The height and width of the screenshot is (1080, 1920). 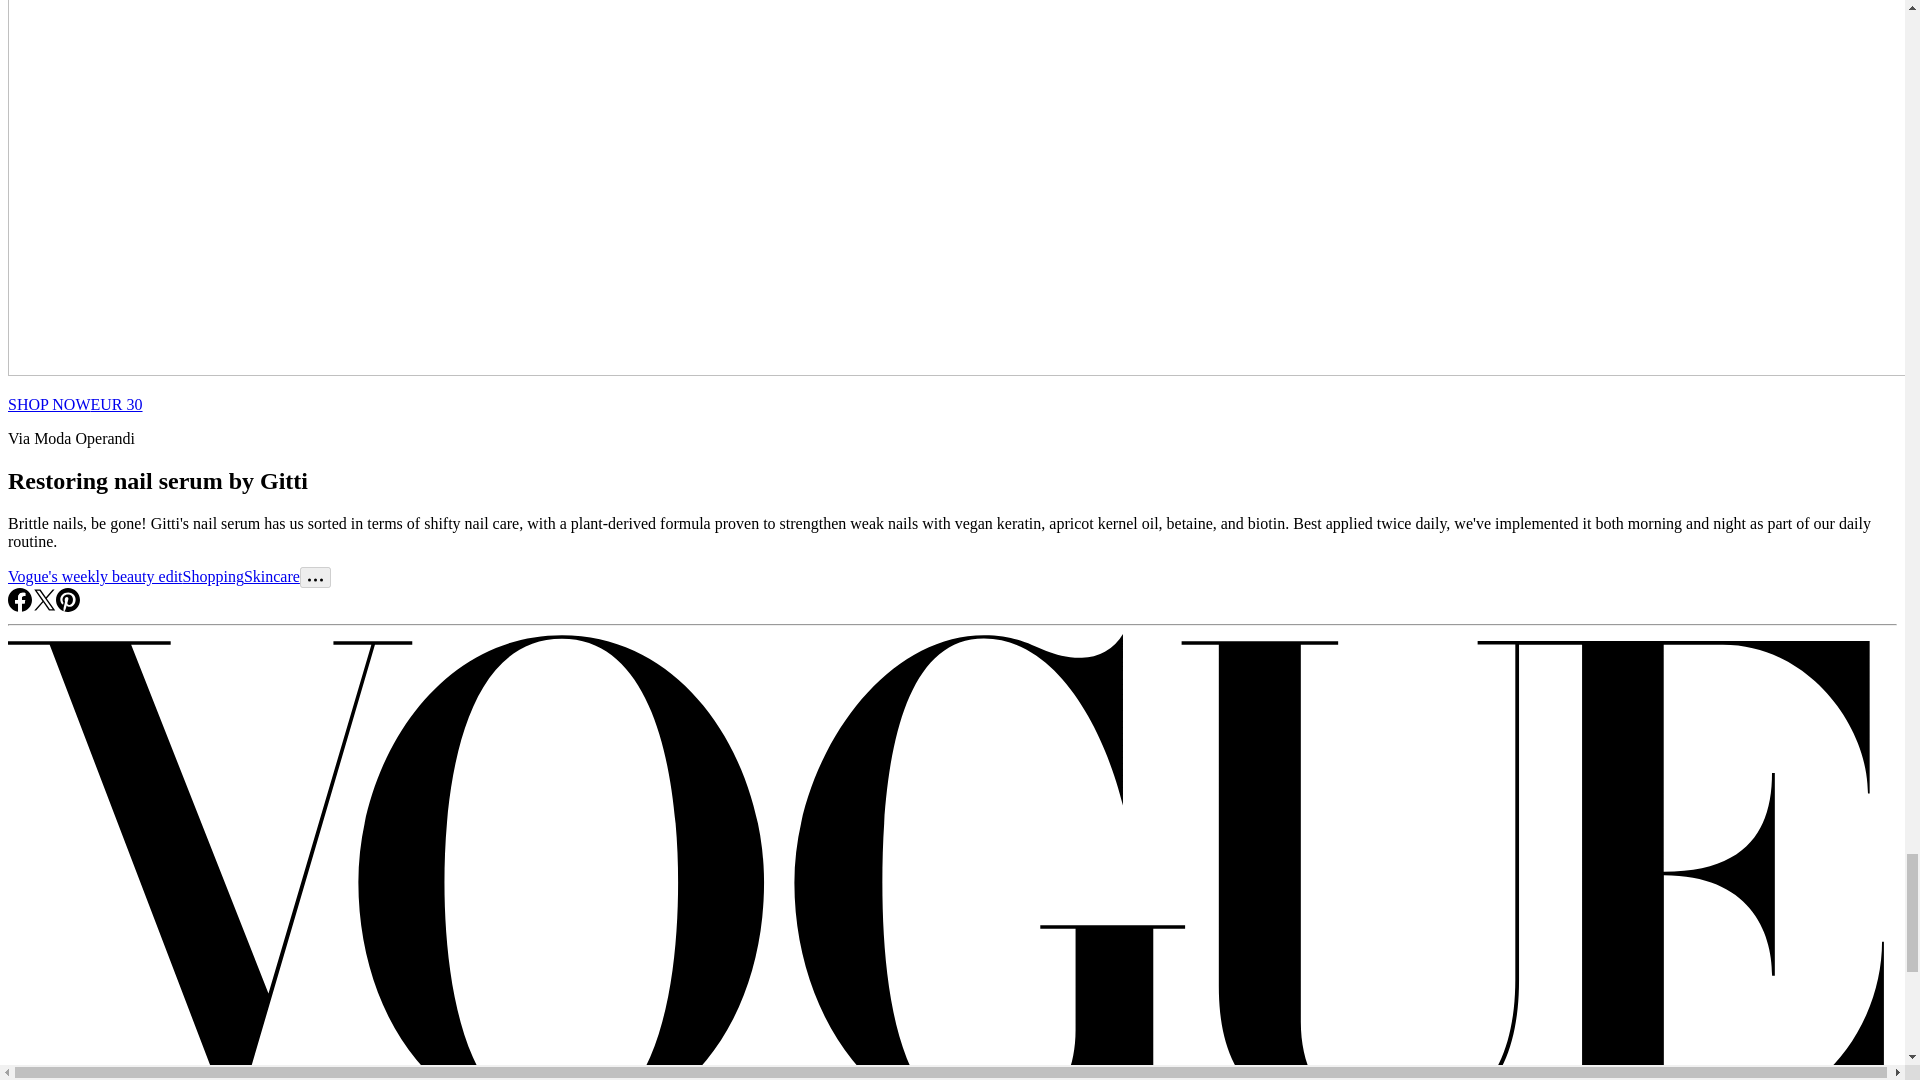 I want to click on Shopping, so click(x=212, y=576).